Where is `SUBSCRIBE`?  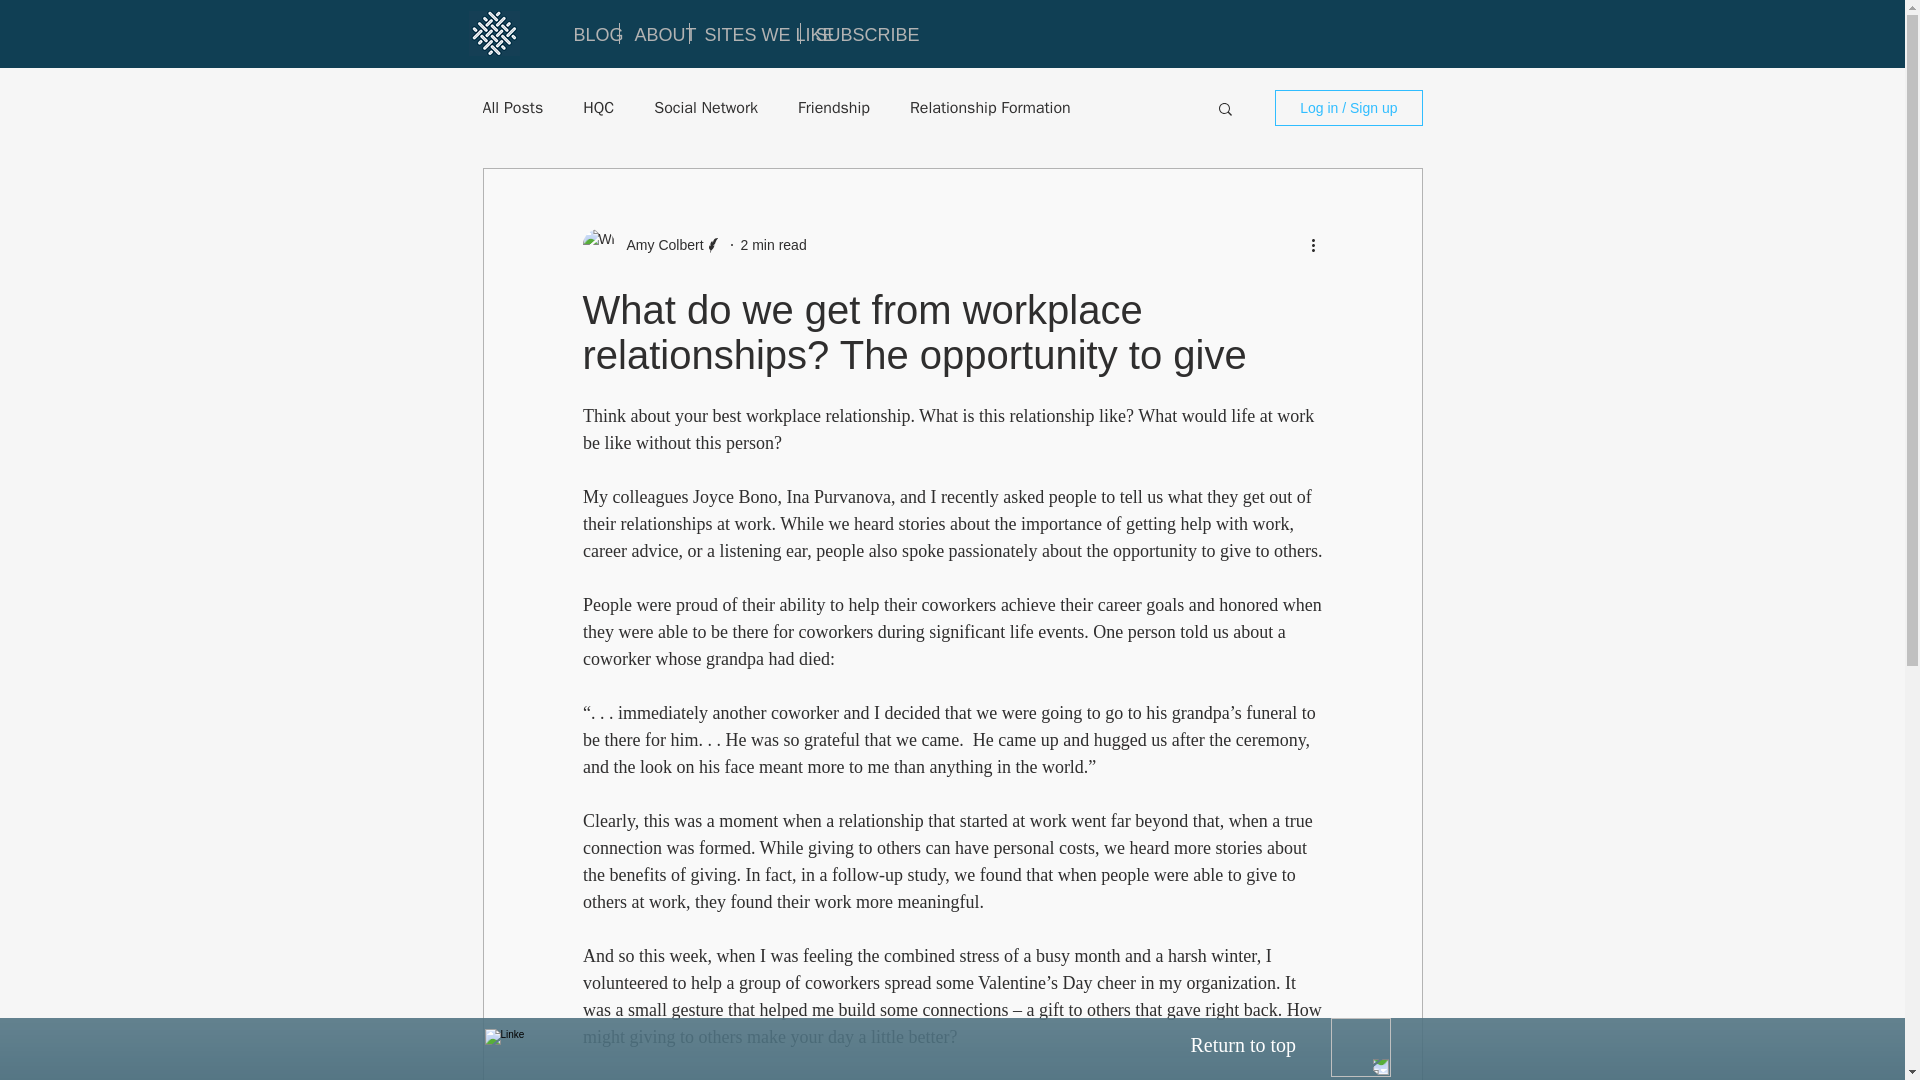
SUBSCRIBE is located at coordinates (847, 33).